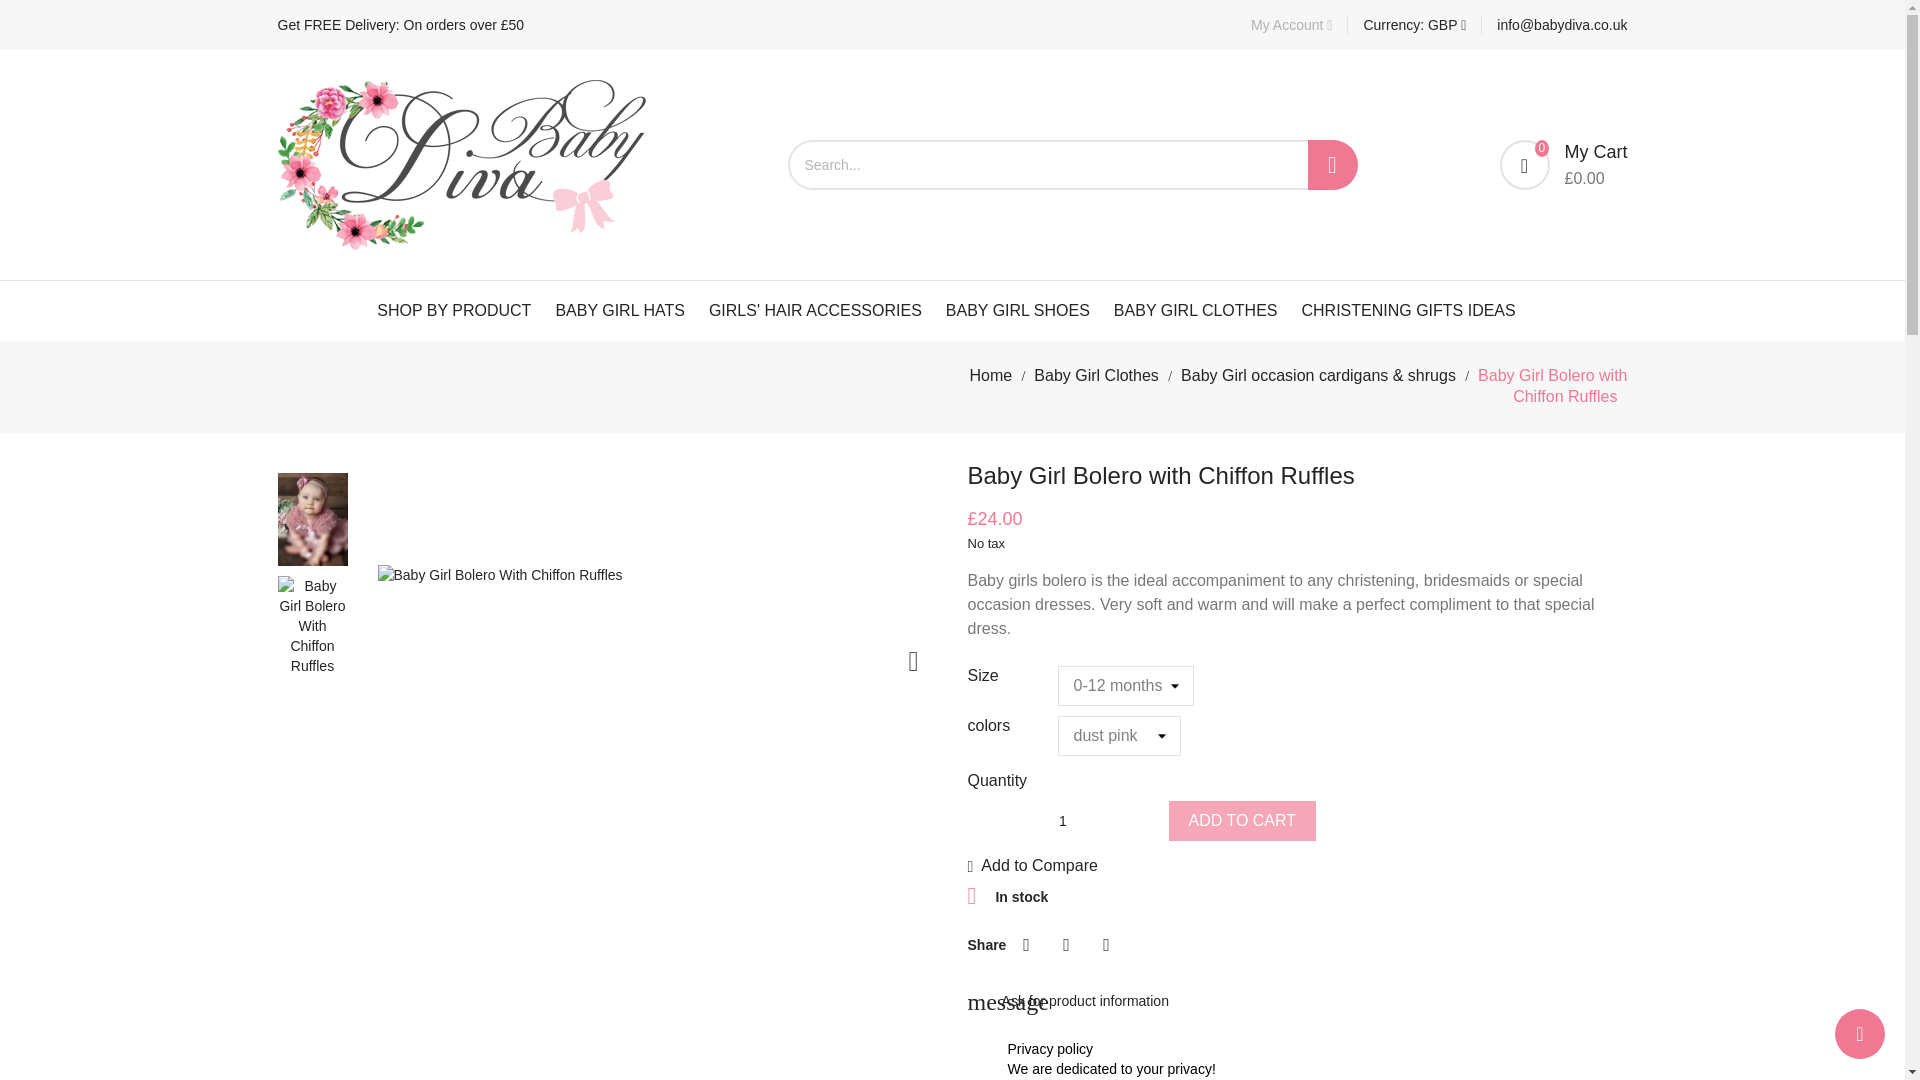 The width and height of the screenshot is (1920, 1080). I want to click on 1, so click(1063, 821).